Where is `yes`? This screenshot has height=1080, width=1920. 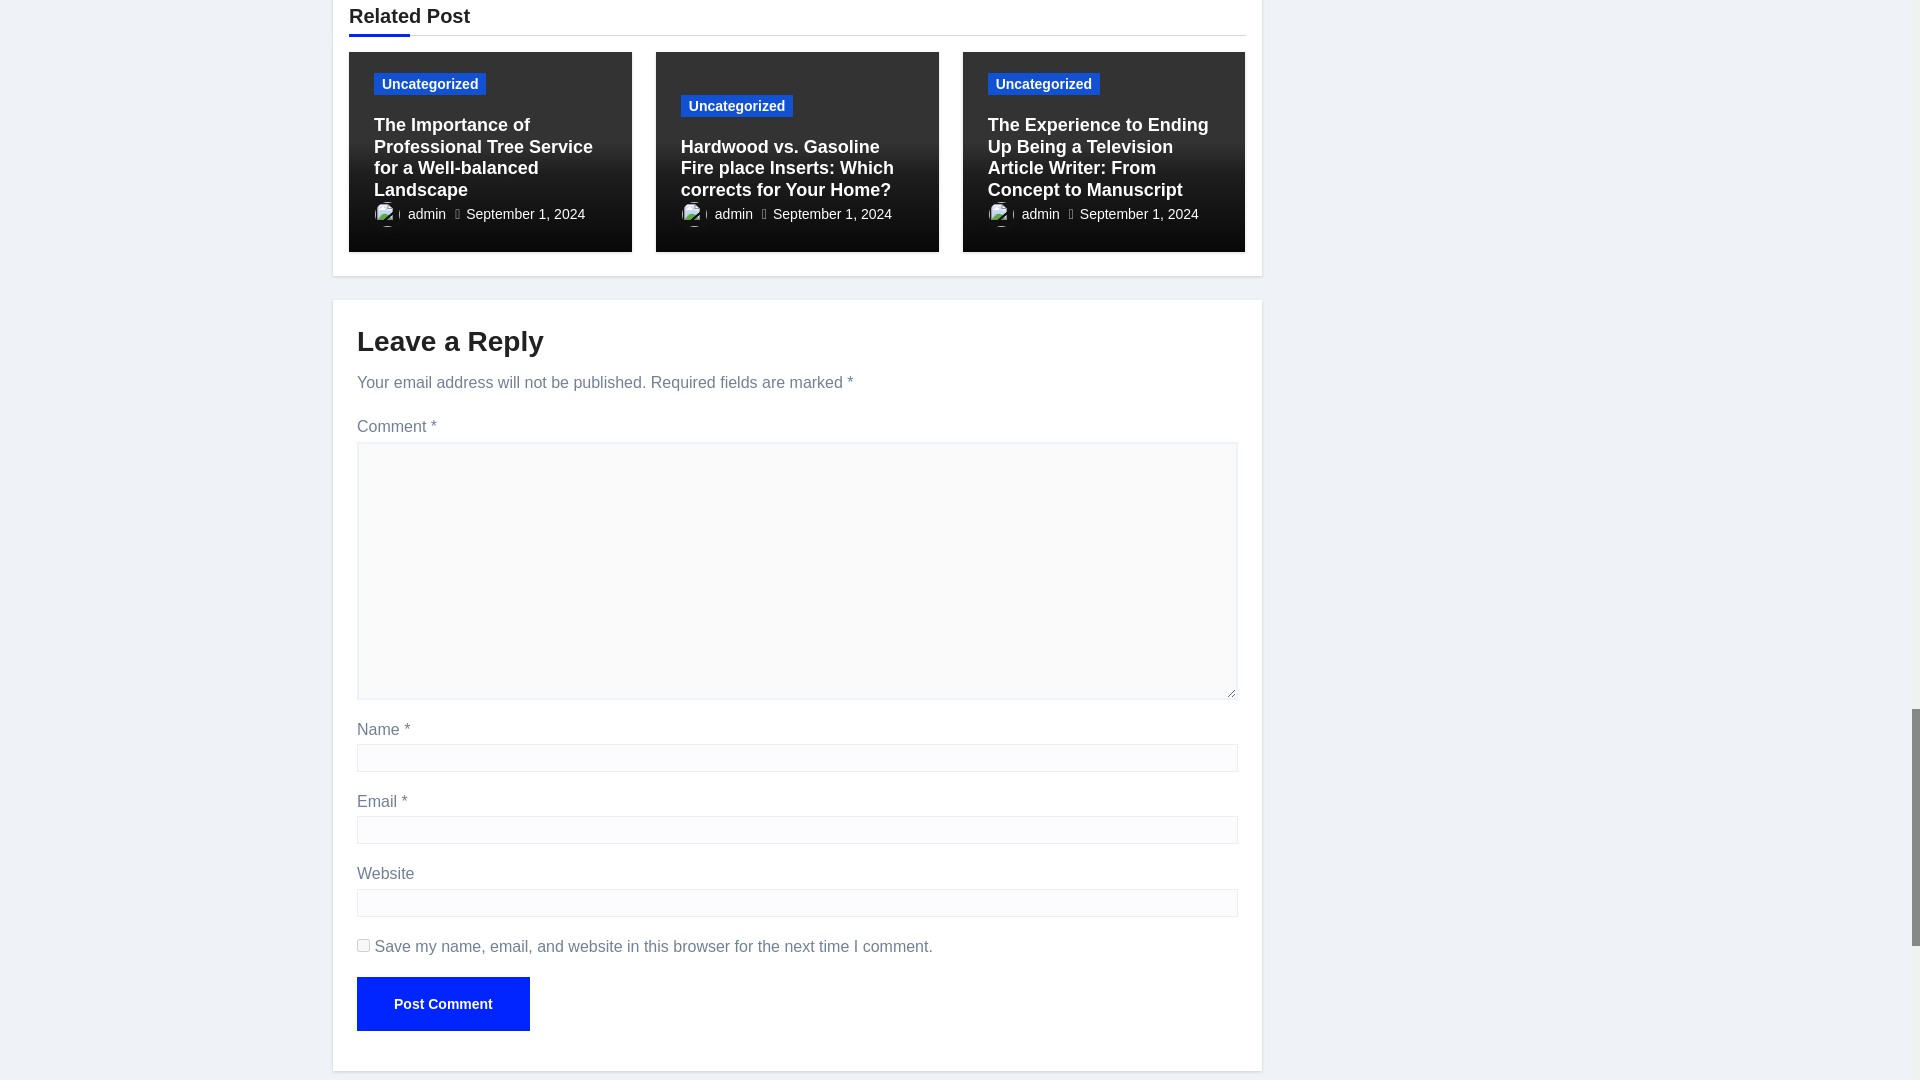
yes is located at coordinates (364, 944).